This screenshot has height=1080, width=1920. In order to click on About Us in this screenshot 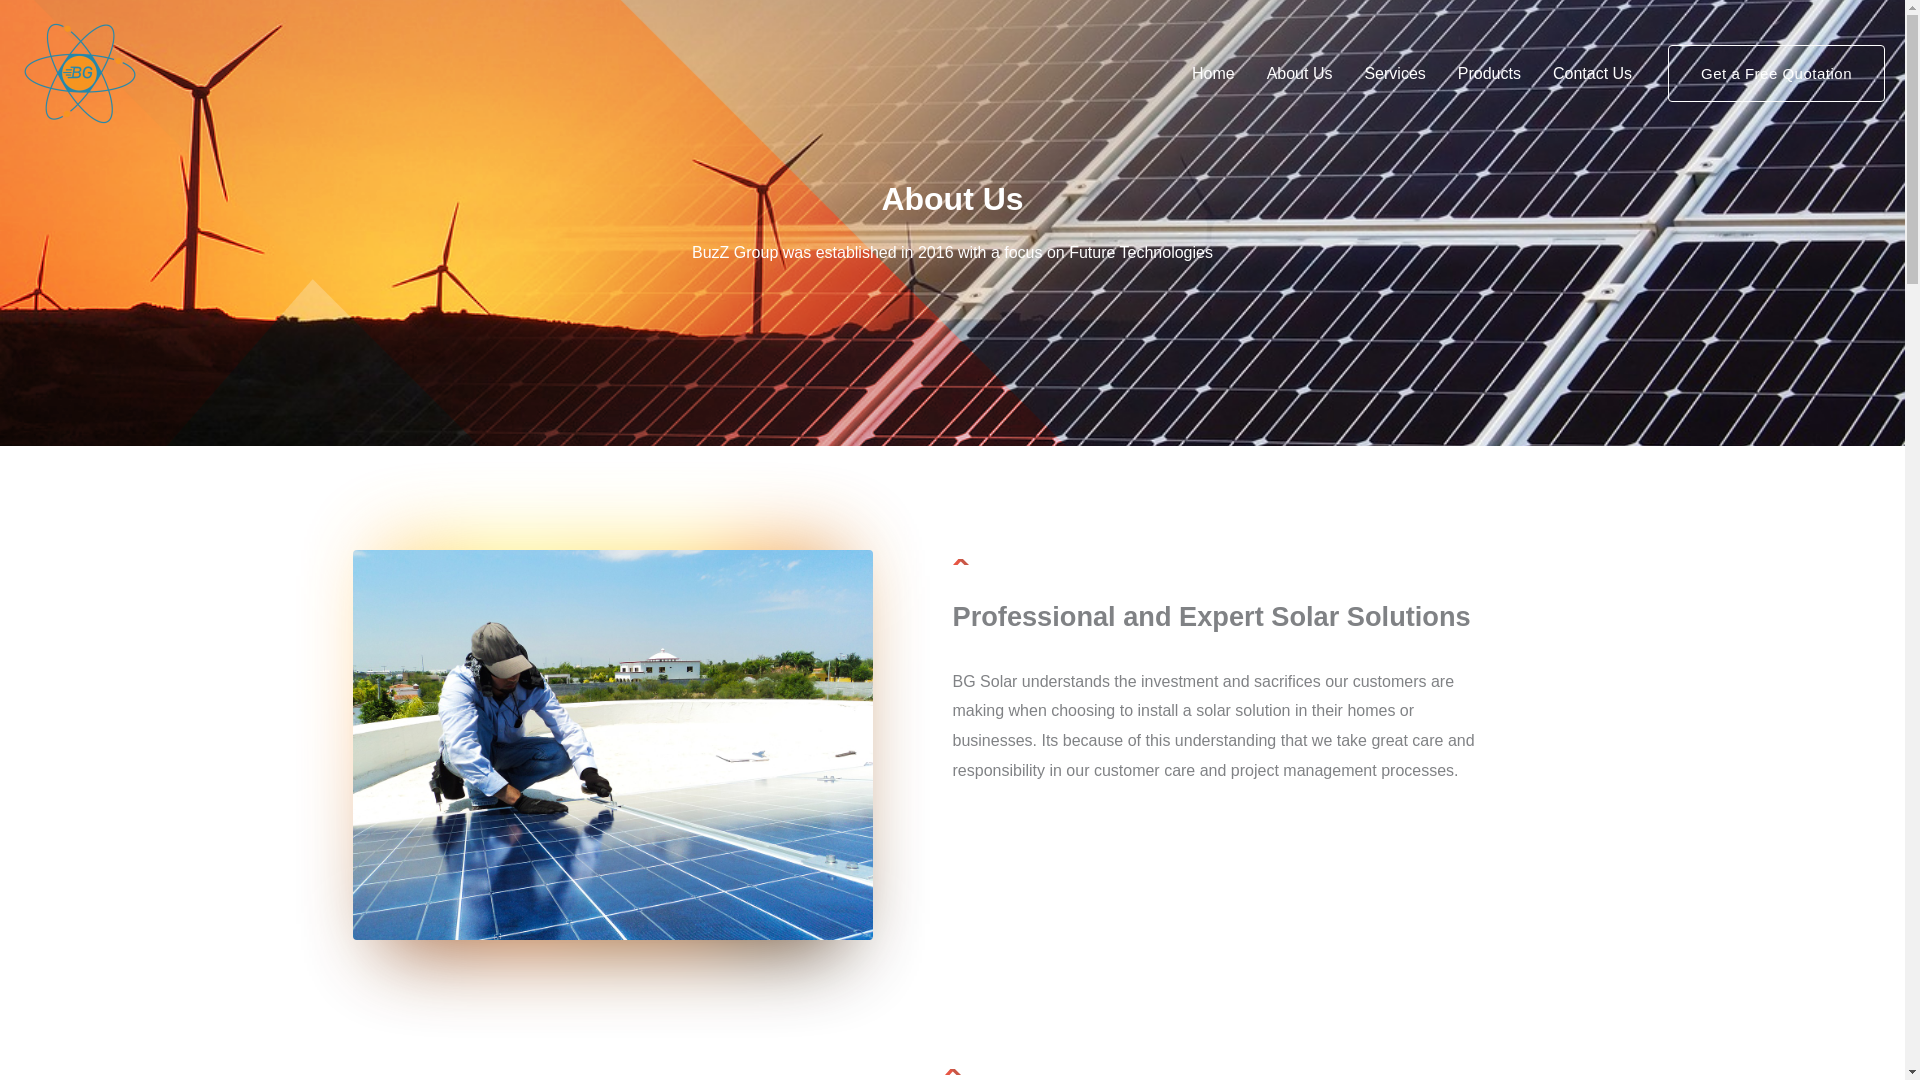, I will do `click(1300, 72)`.